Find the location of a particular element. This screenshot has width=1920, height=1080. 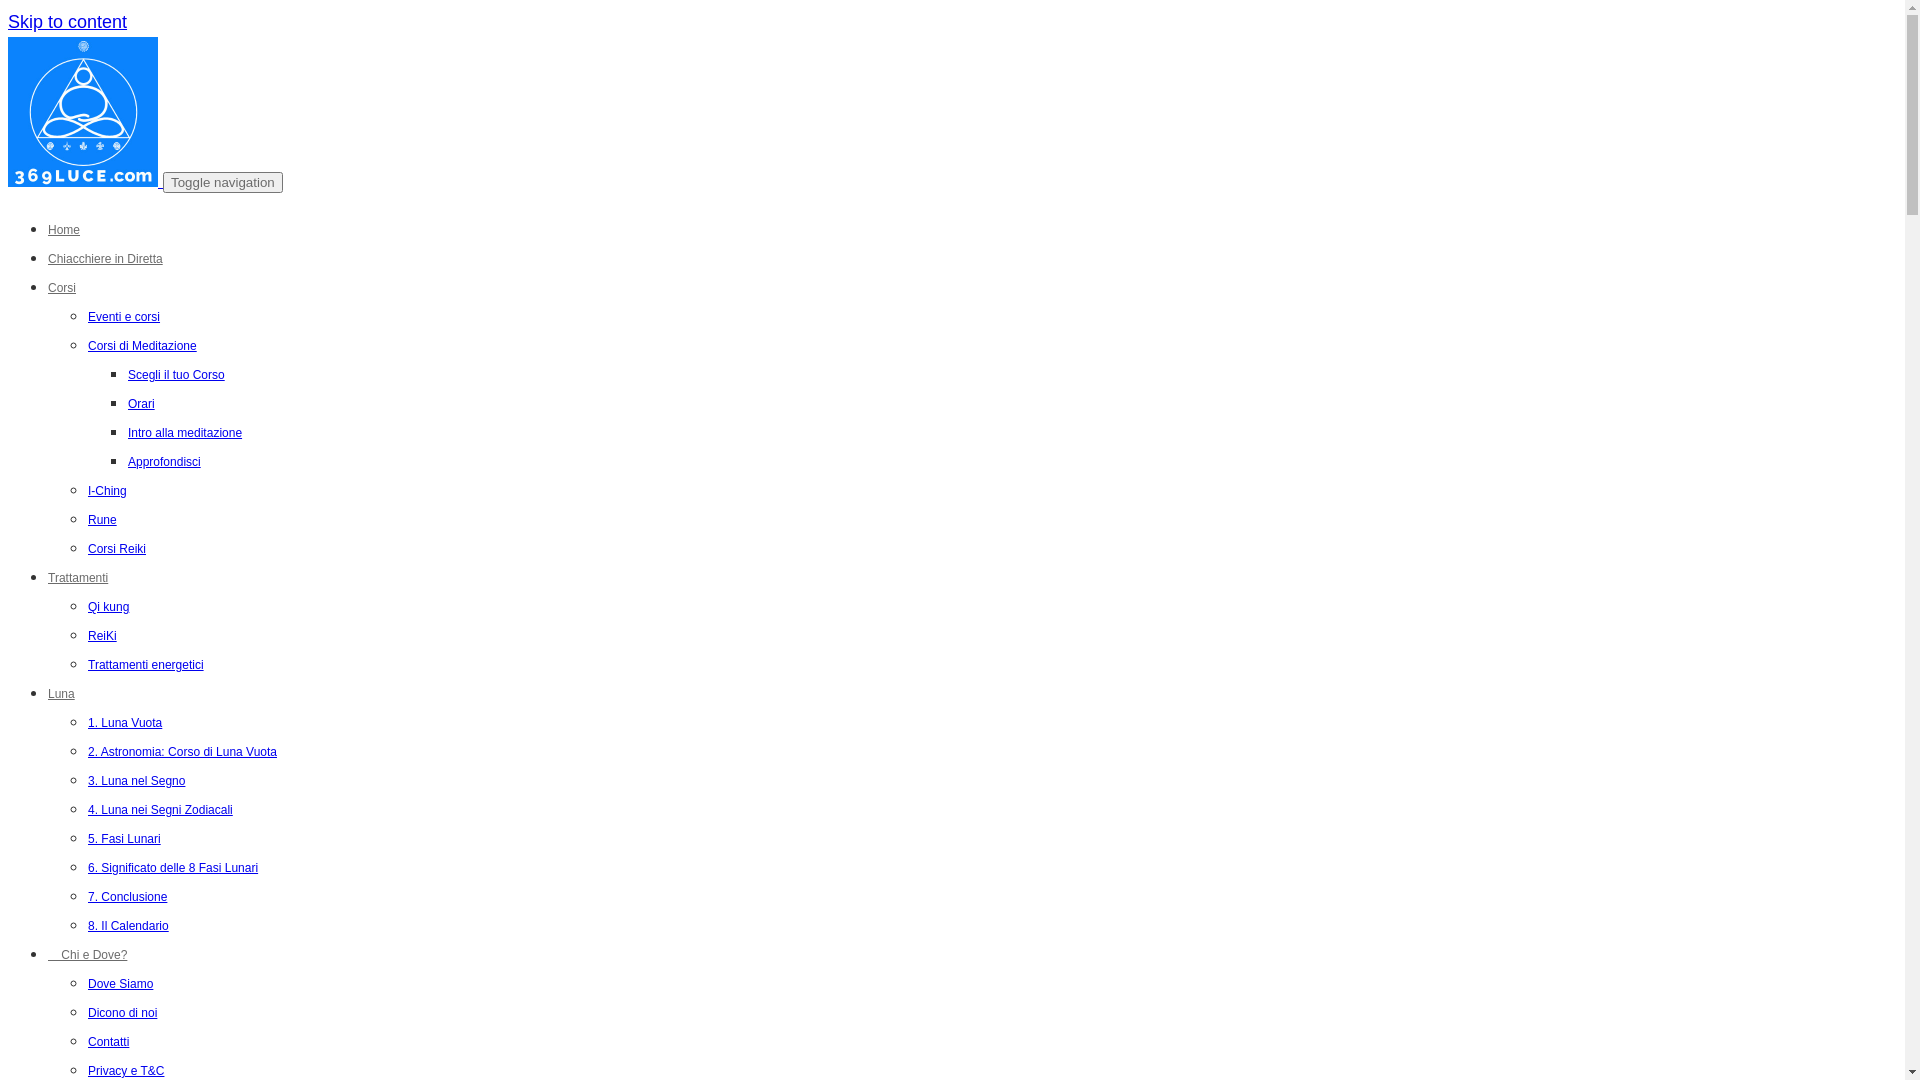

I-Ching is located at coordinates (108, 491).